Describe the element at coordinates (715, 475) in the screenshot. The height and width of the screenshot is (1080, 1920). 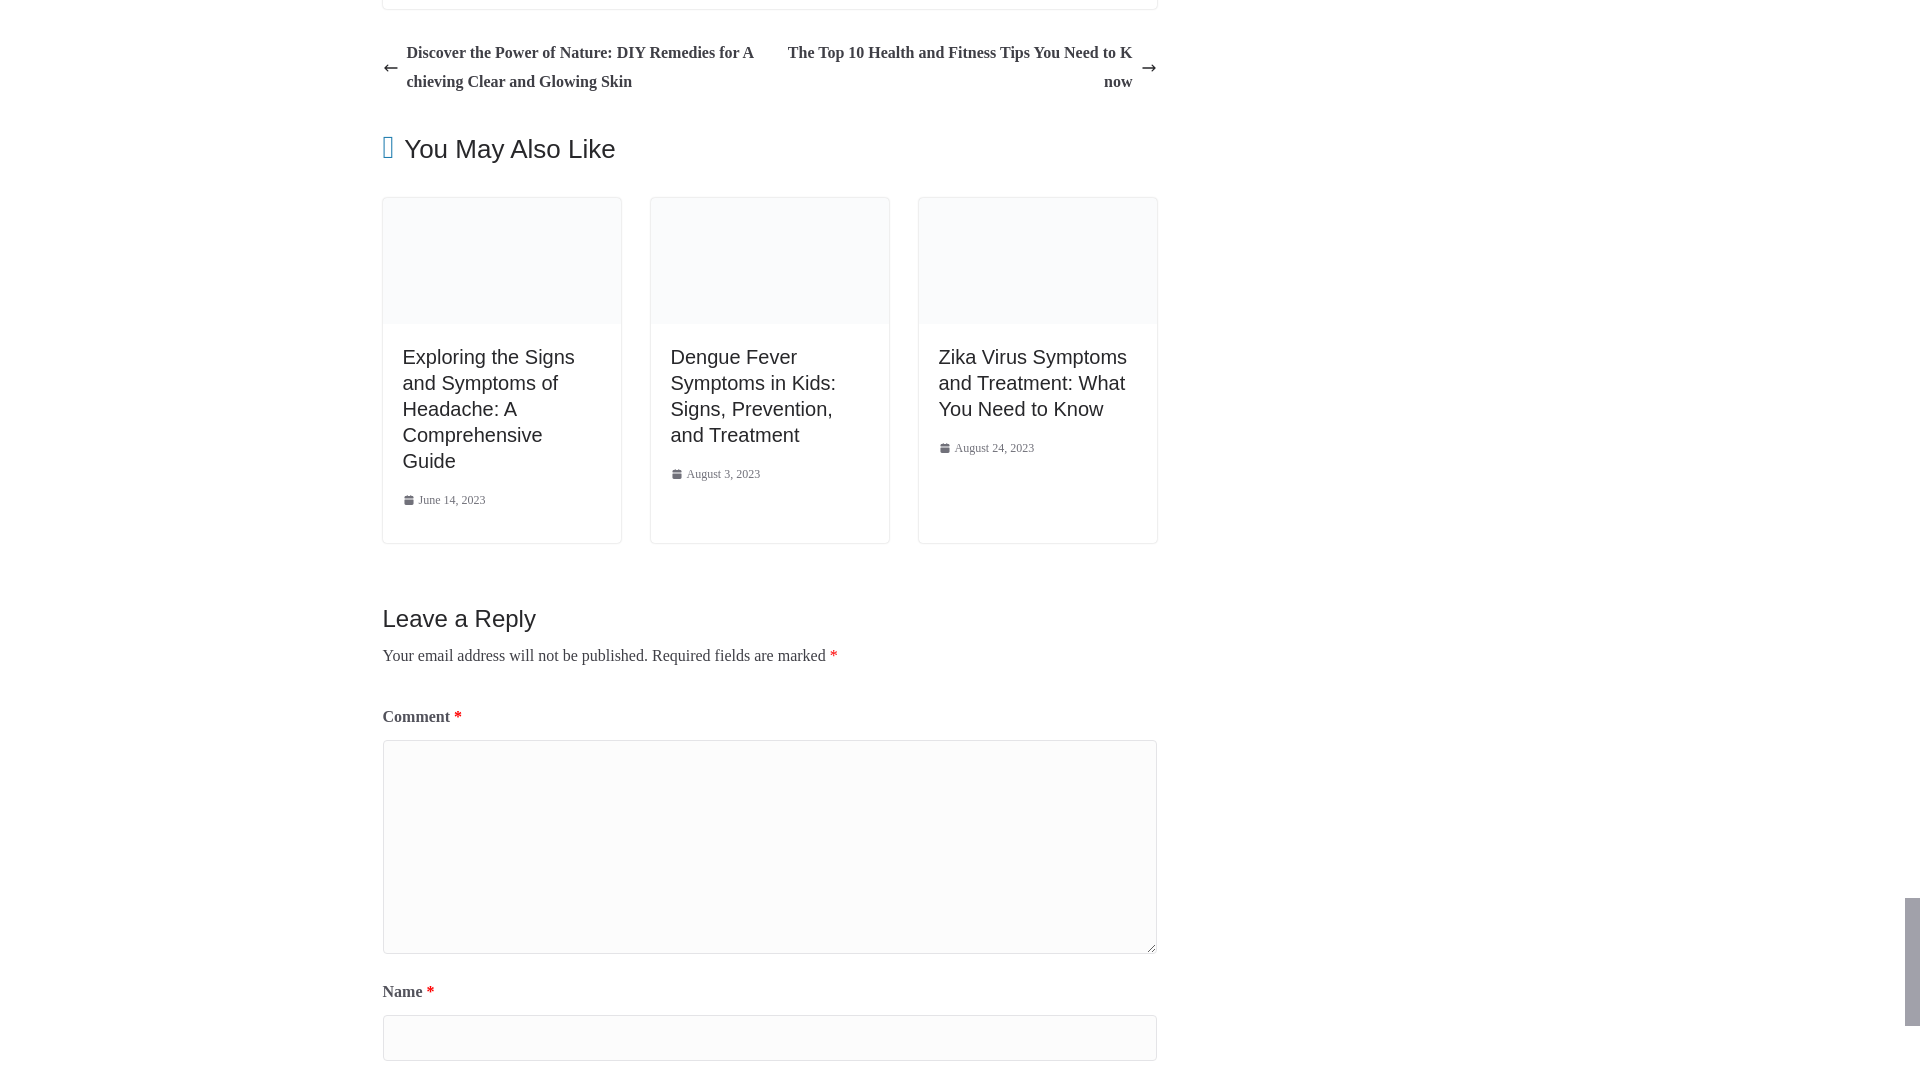
I see `August 3, 2023` at that location.